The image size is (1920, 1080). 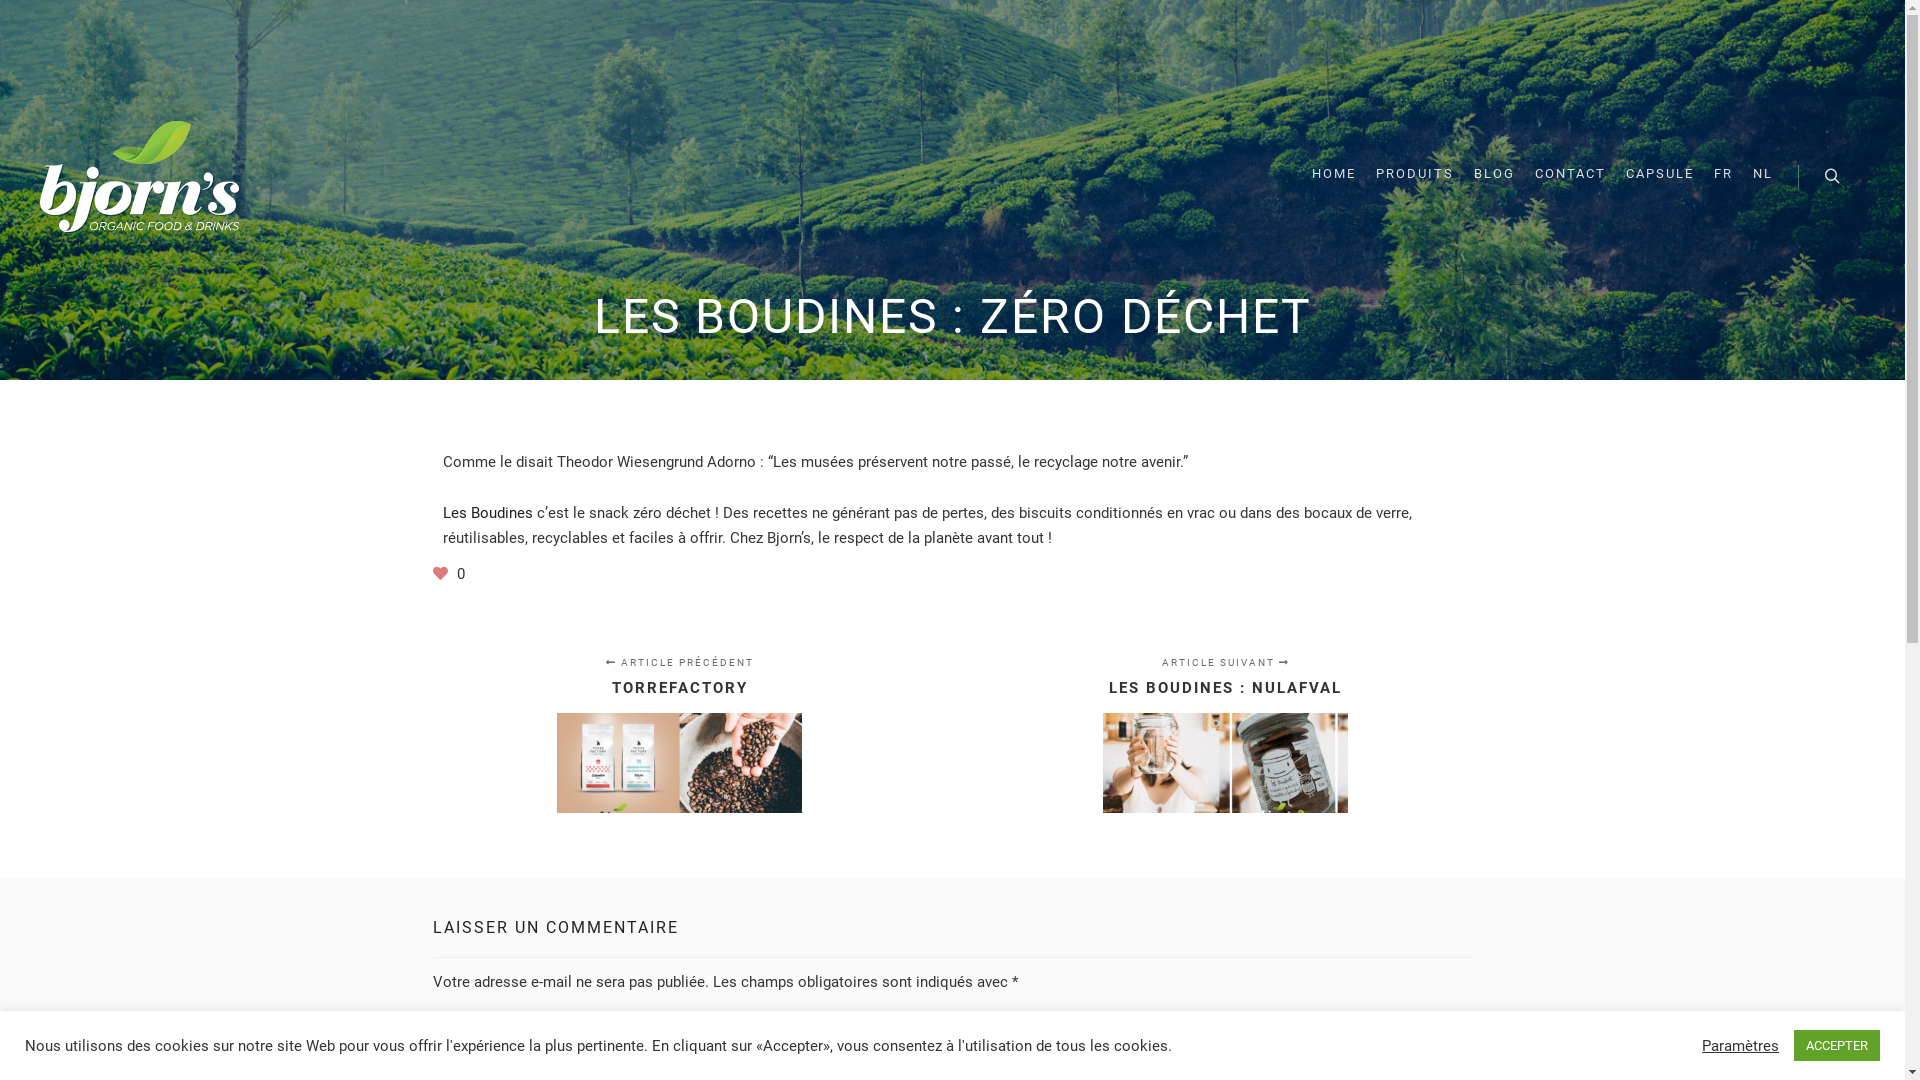 I want to click on NL, so click(x=1763, y=174).